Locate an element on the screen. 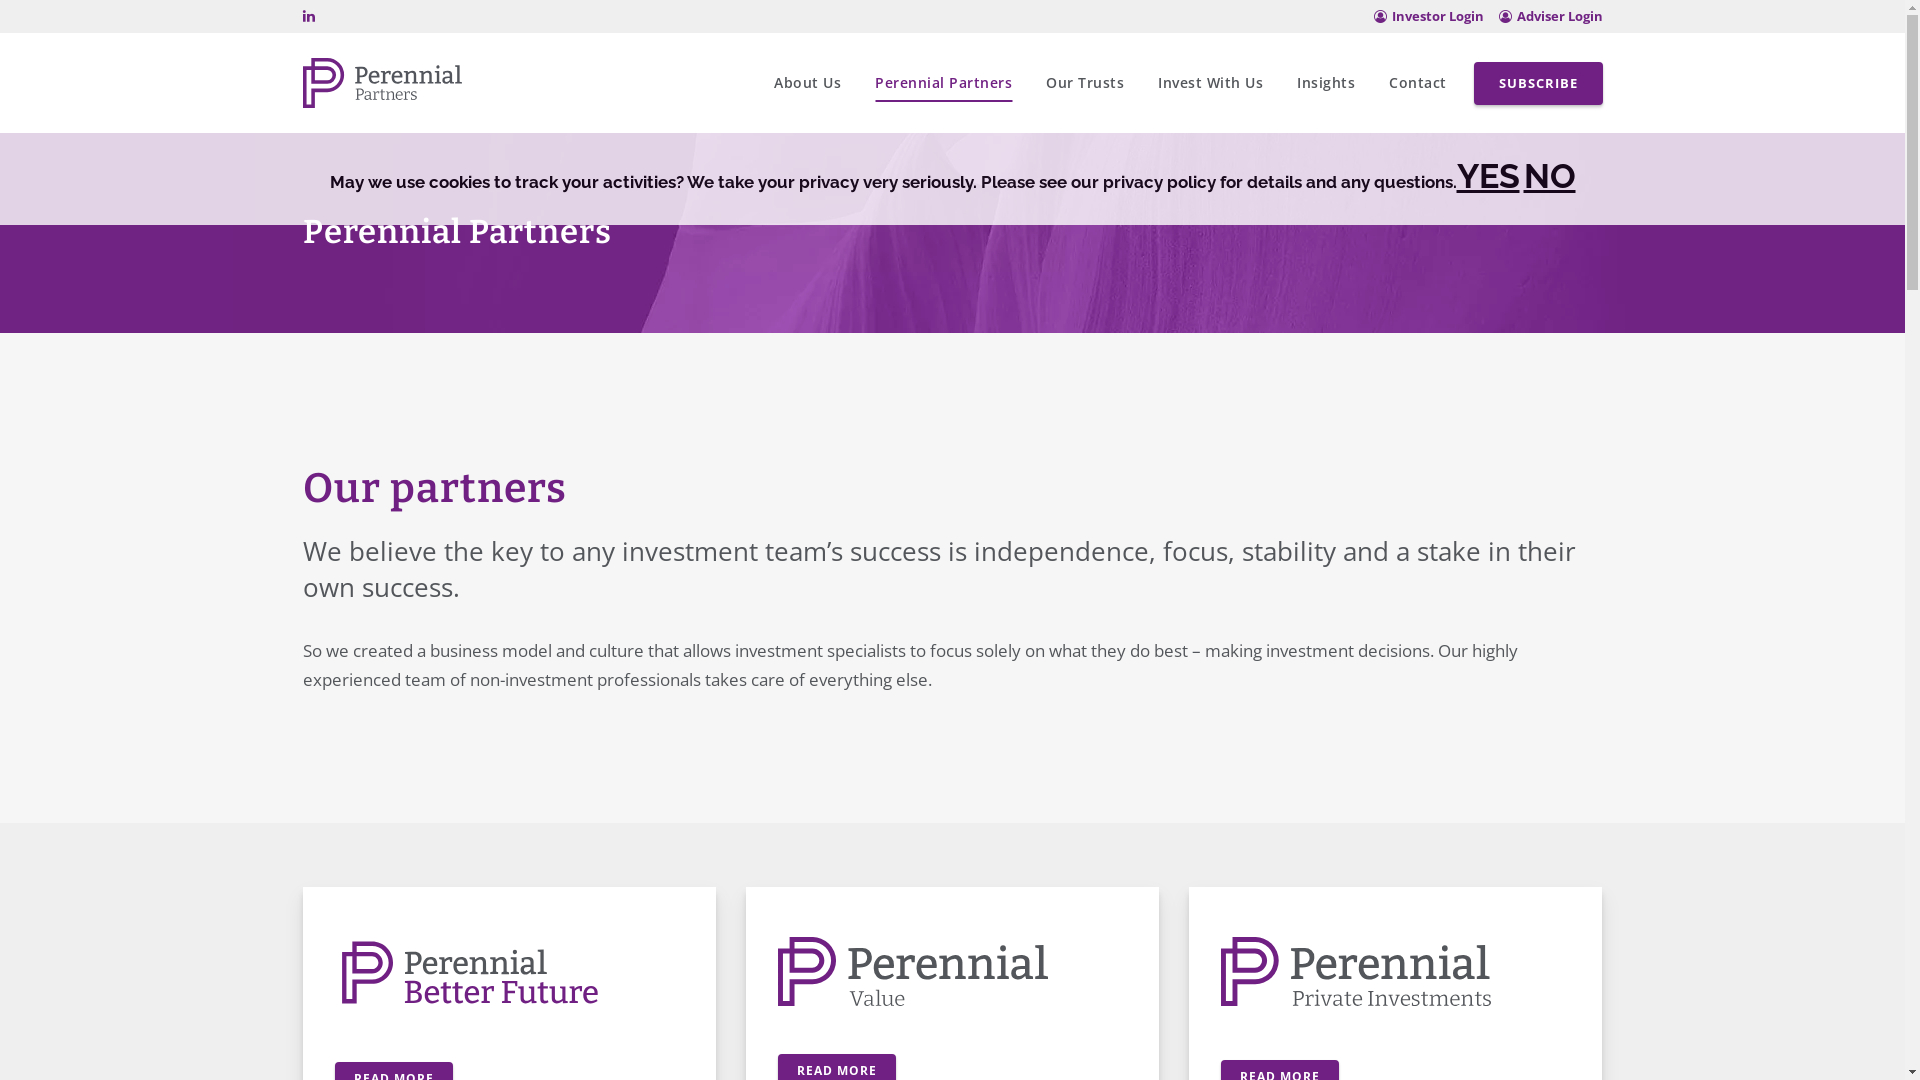 The height and width of the screenshot is (1080, 1920). Our Trusts is located at coordinates (1085, 83).